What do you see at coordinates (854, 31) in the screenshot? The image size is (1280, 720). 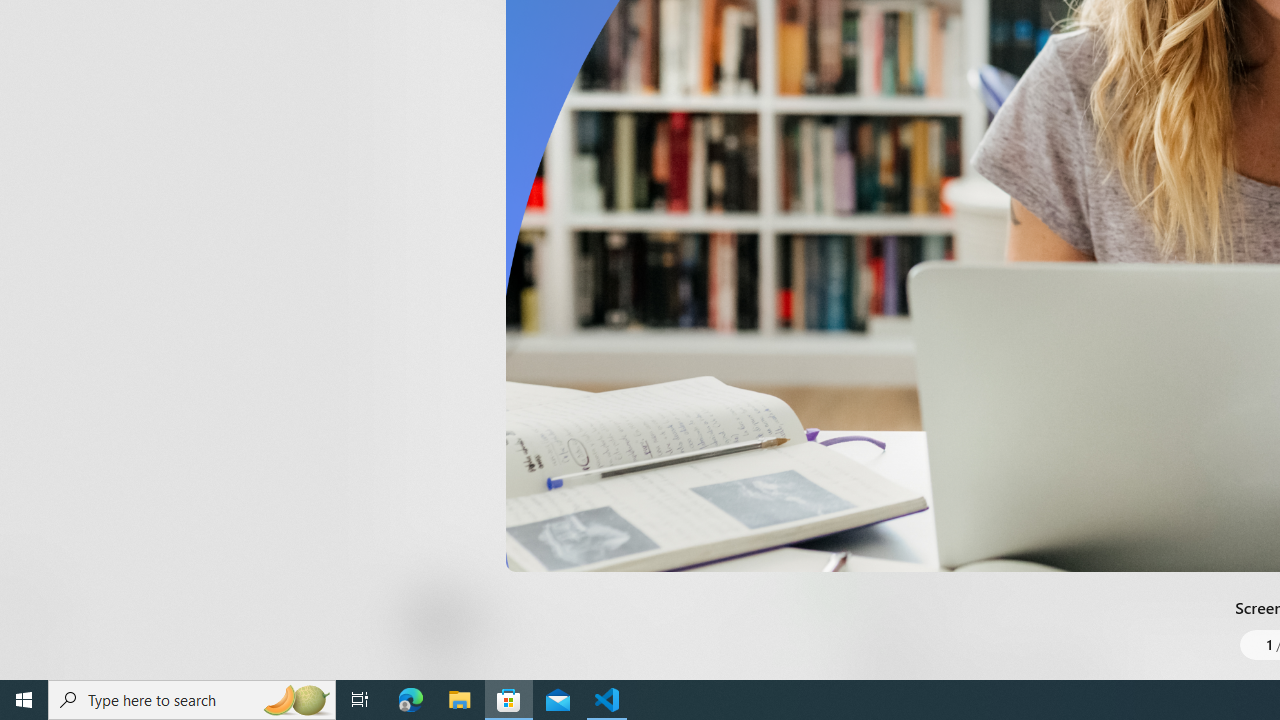 I see `Show more` at bounding box center [854, 31].